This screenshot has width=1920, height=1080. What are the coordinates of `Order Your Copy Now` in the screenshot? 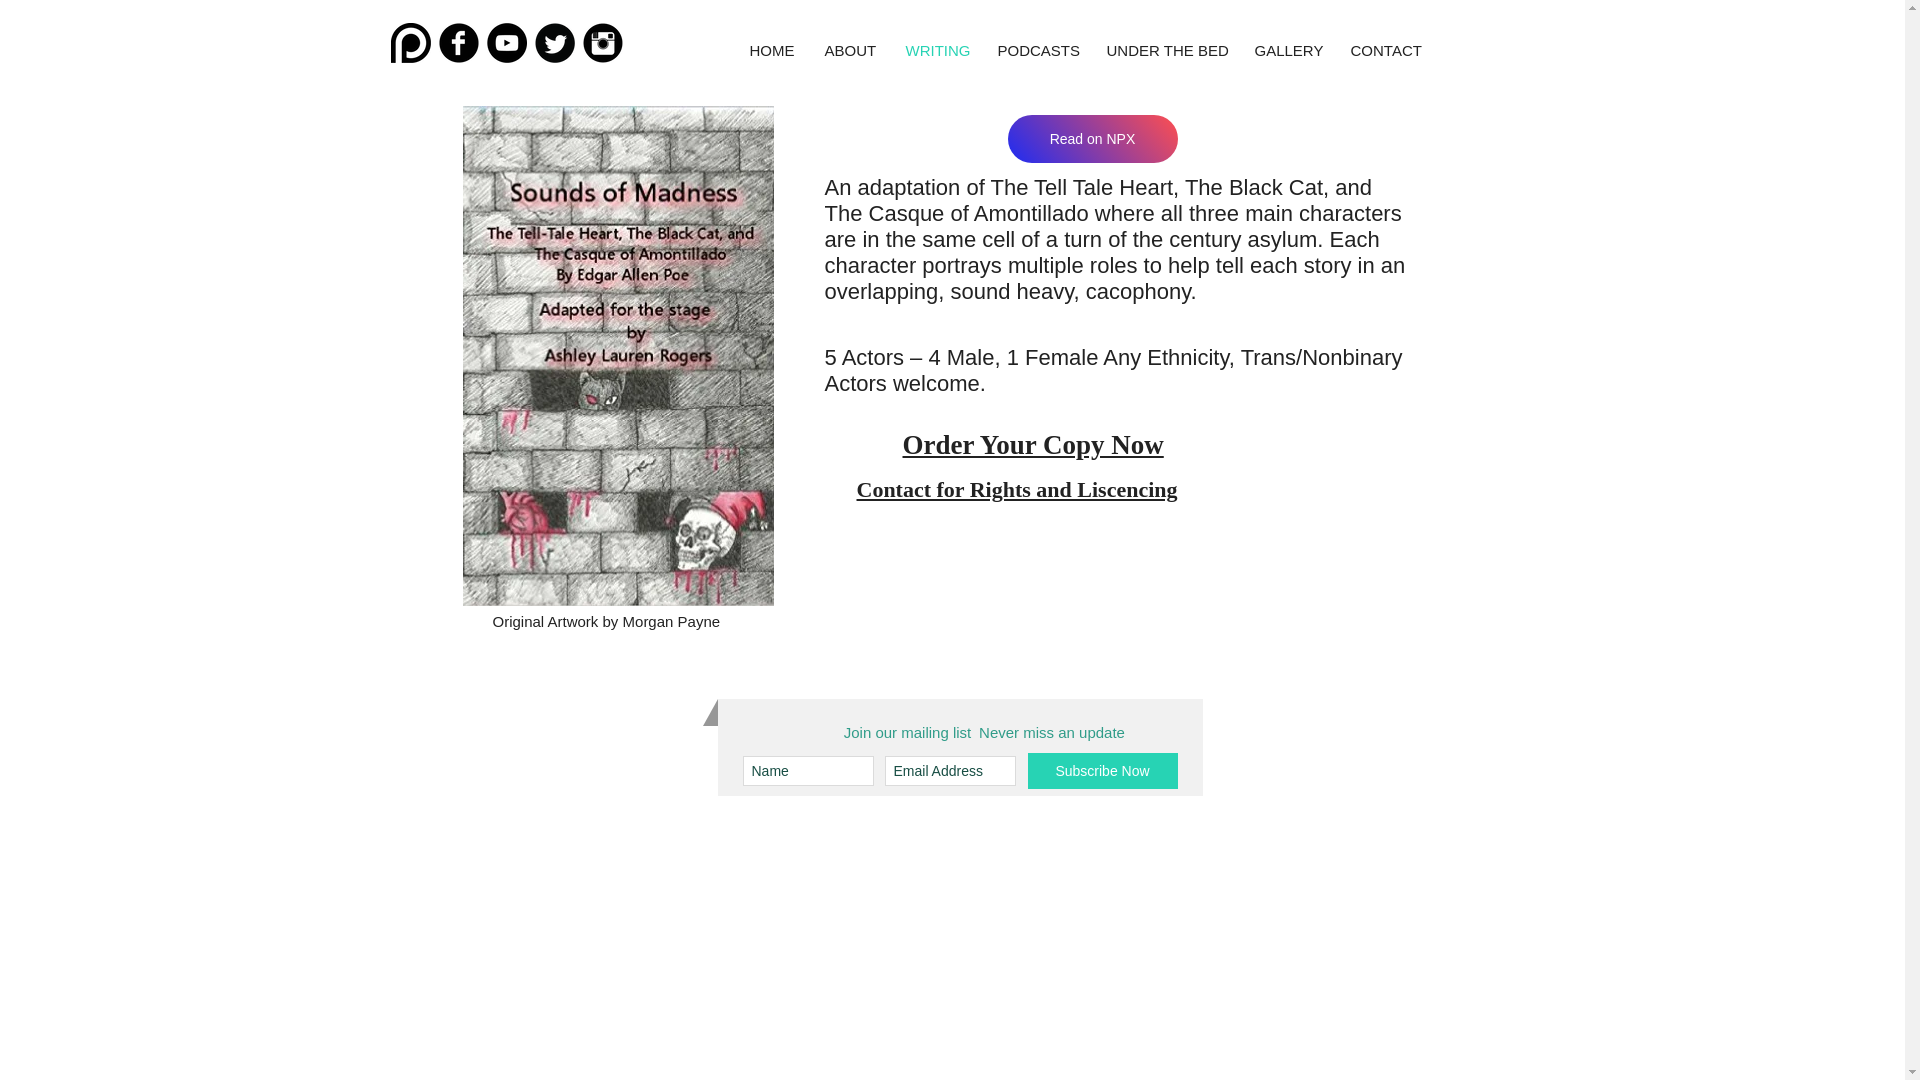 It's located at (1032, 444).